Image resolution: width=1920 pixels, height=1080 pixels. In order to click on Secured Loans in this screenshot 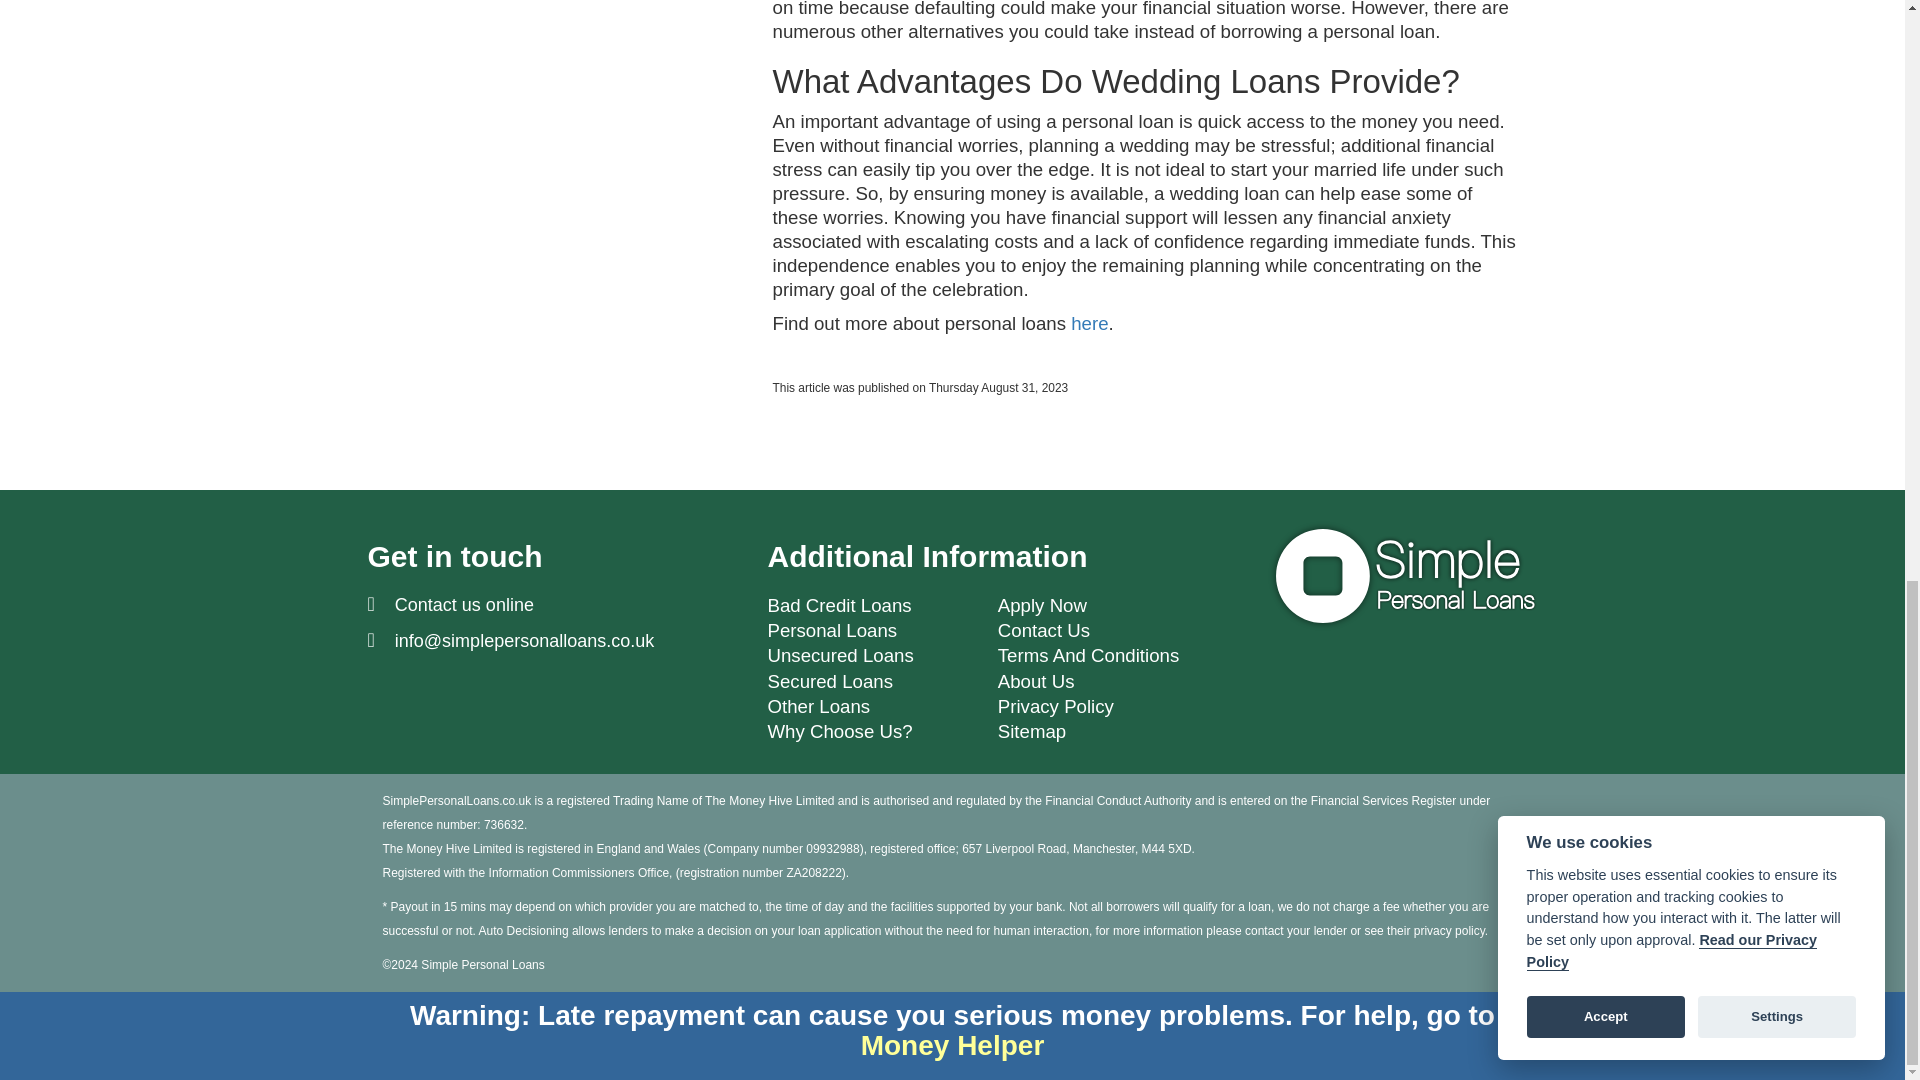, I will do `click(829, 681)`.